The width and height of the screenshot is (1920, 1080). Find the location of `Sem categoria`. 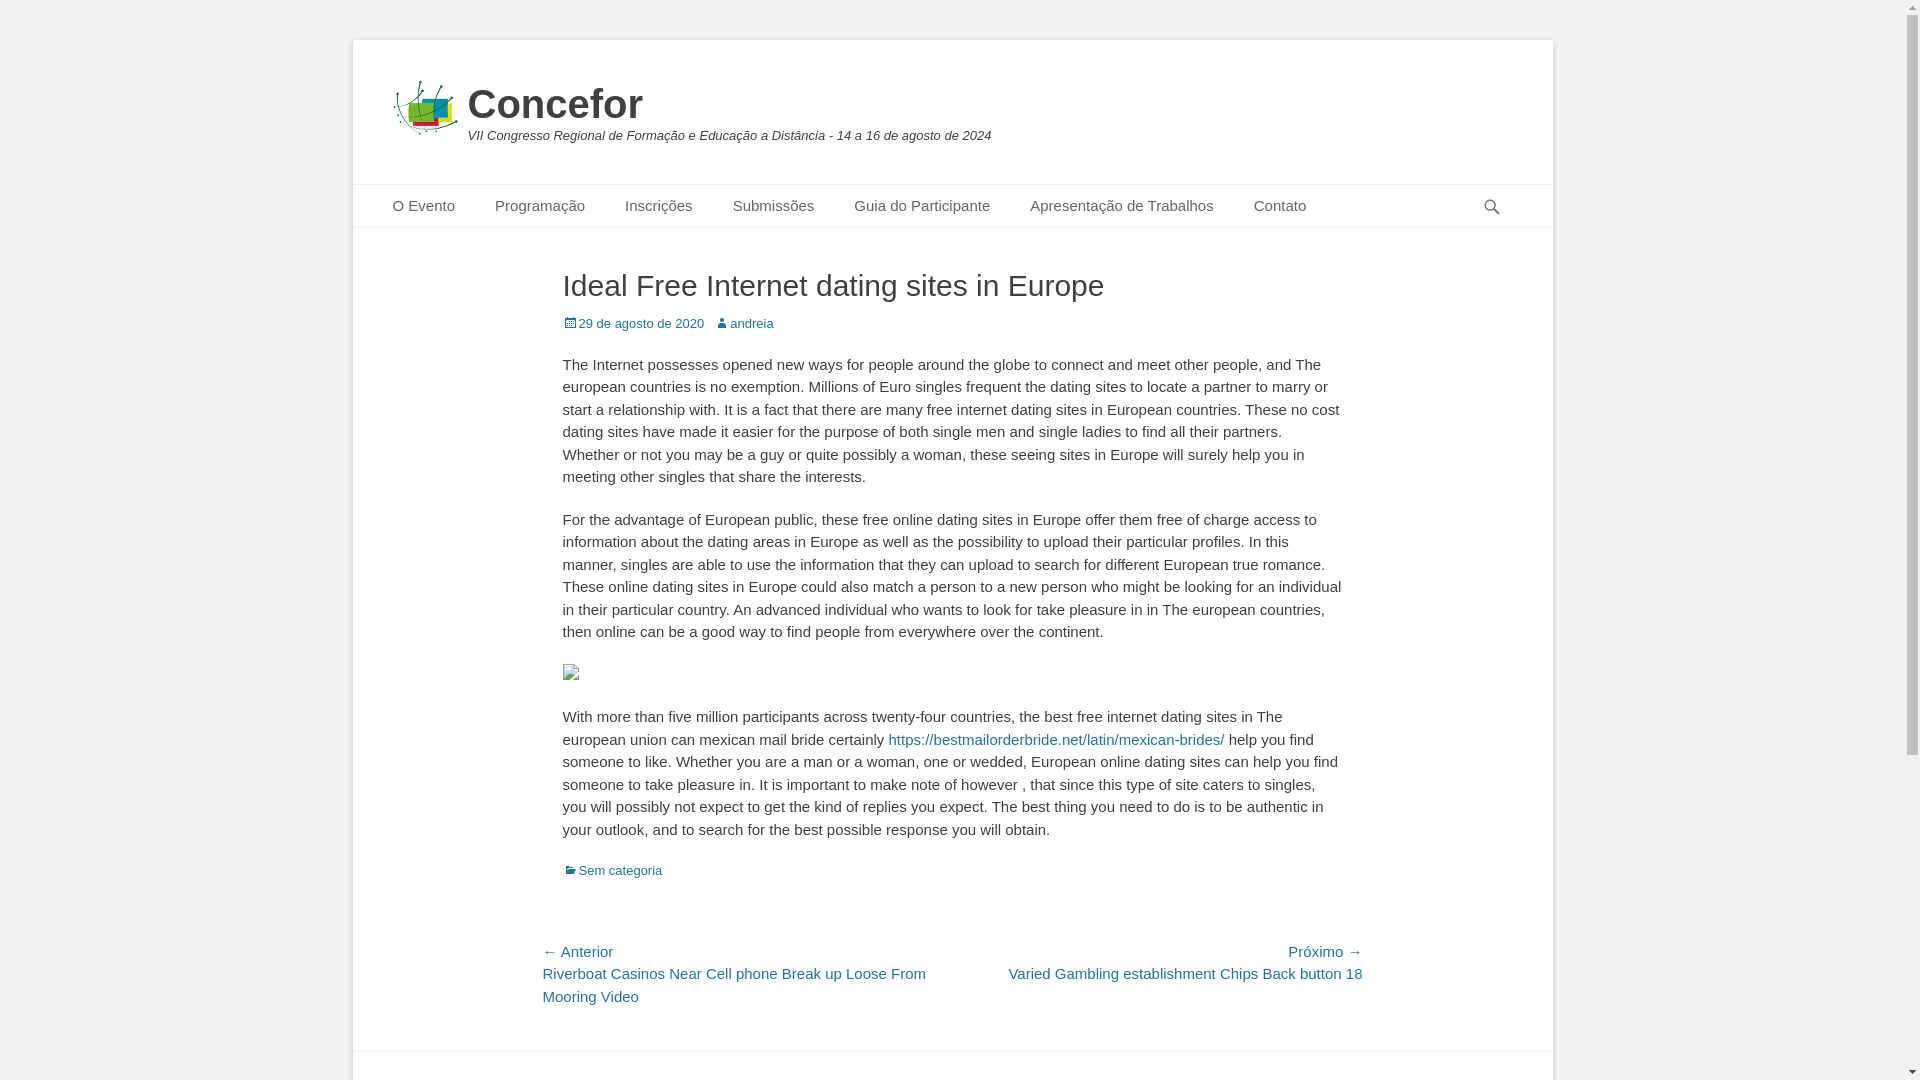

Sem categoria is located at coordinates (612, 870).